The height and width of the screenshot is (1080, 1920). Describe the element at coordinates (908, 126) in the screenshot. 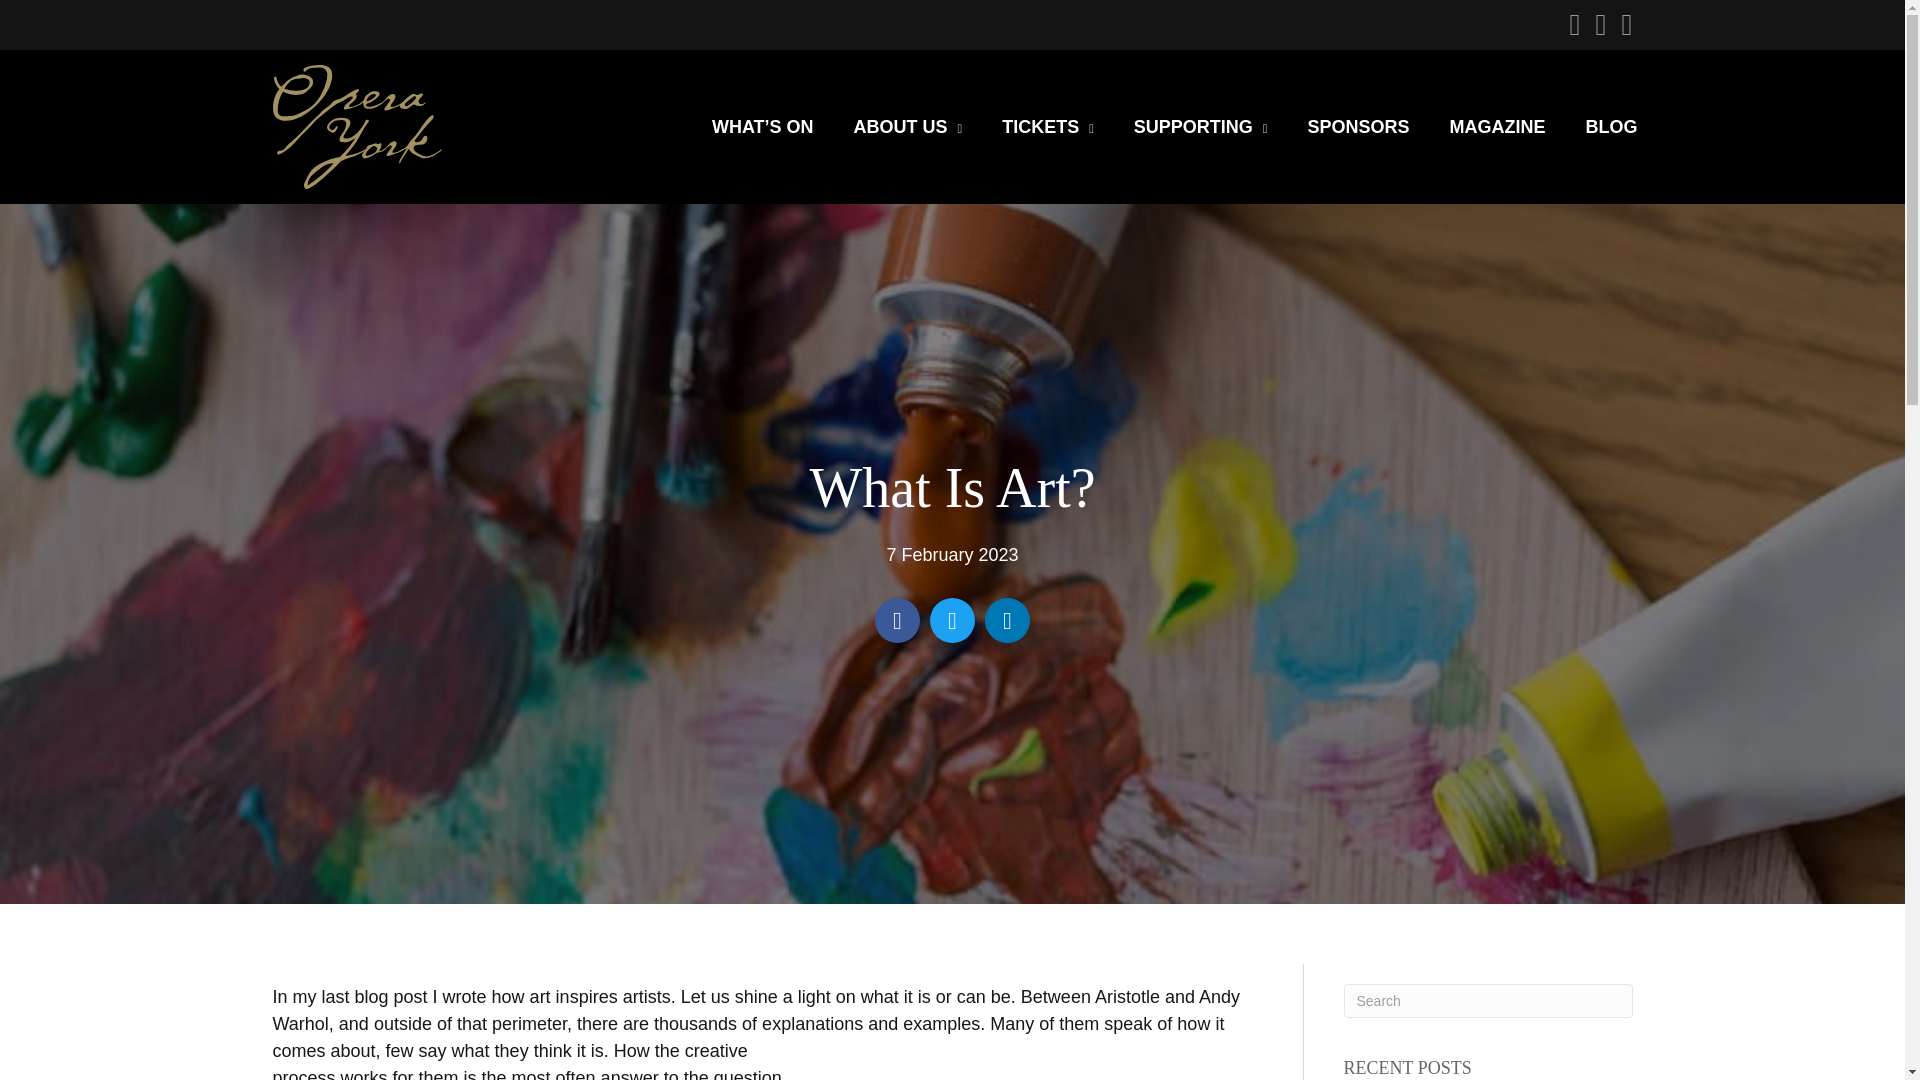

I see `ABOUT US` at that location.